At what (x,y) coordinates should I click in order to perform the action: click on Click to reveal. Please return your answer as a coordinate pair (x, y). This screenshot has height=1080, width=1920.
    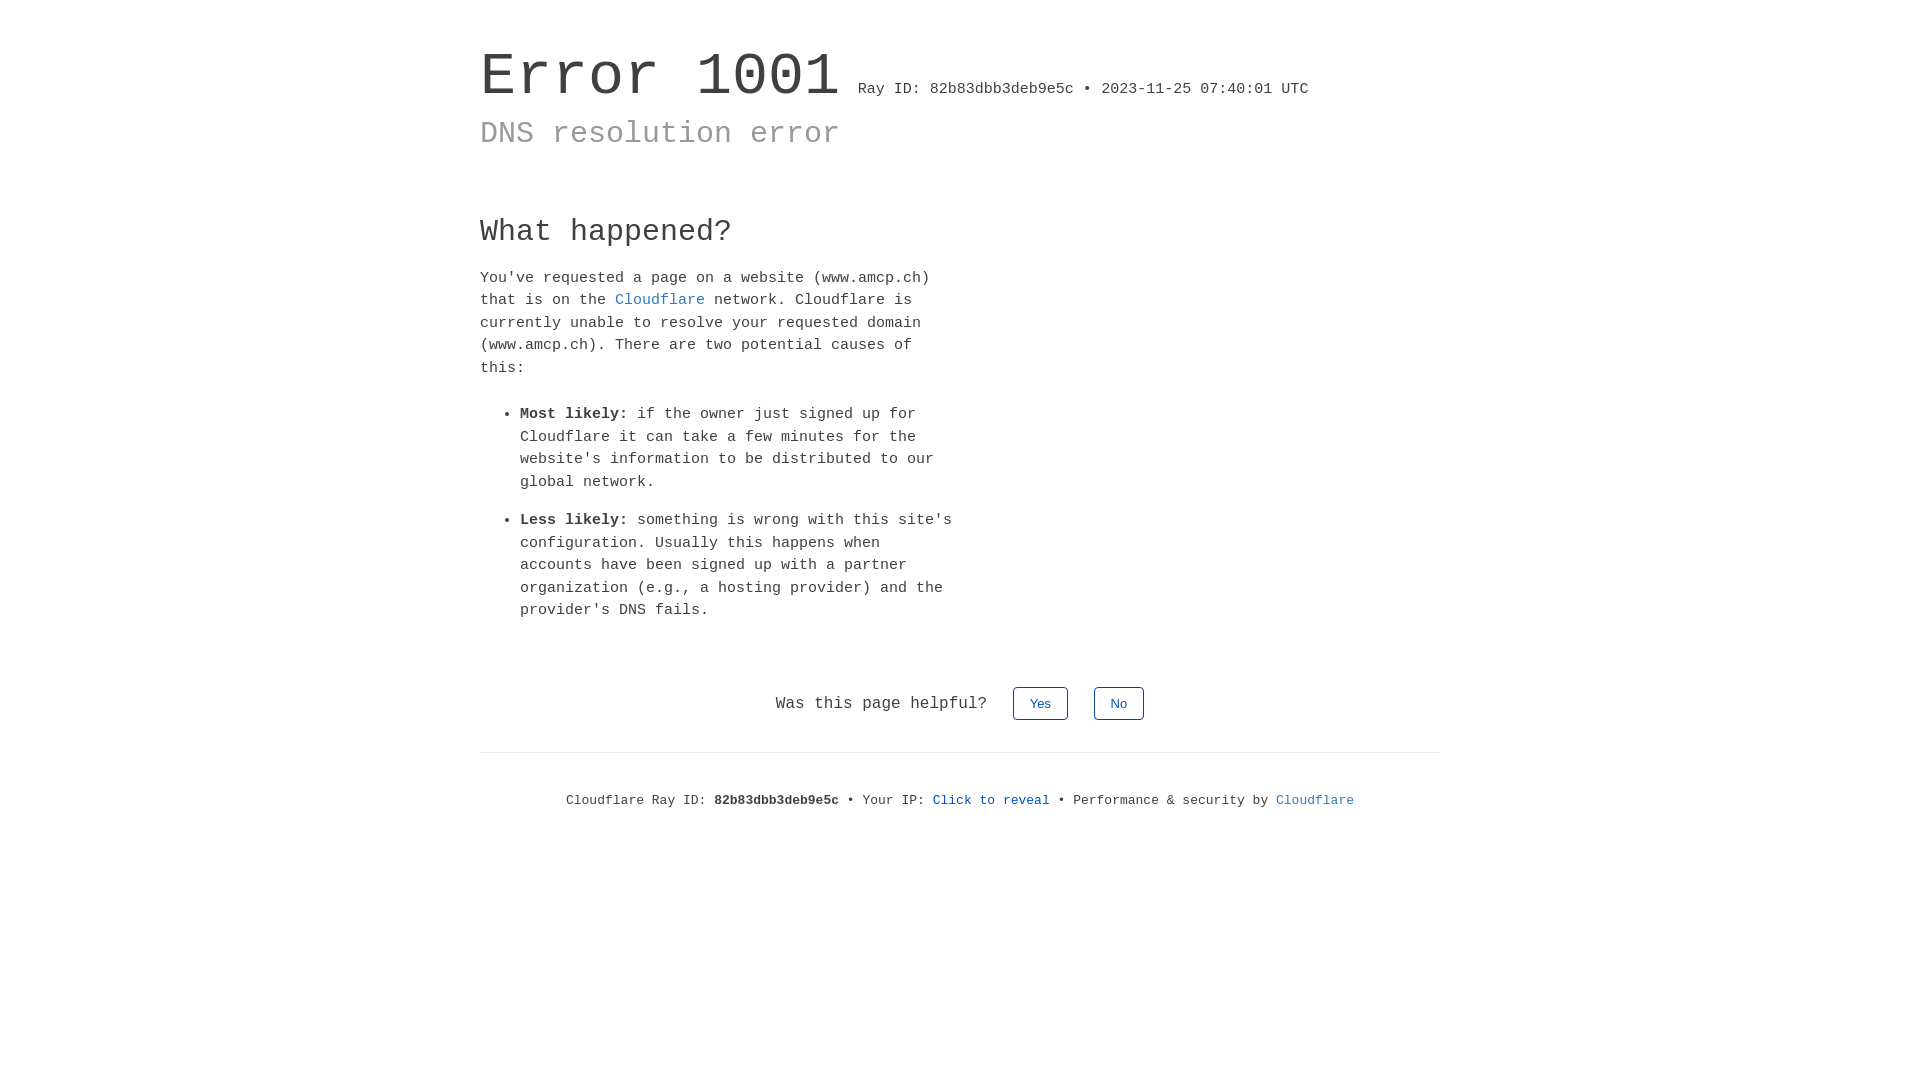
    Looking at the image, I should click on (992, 800).